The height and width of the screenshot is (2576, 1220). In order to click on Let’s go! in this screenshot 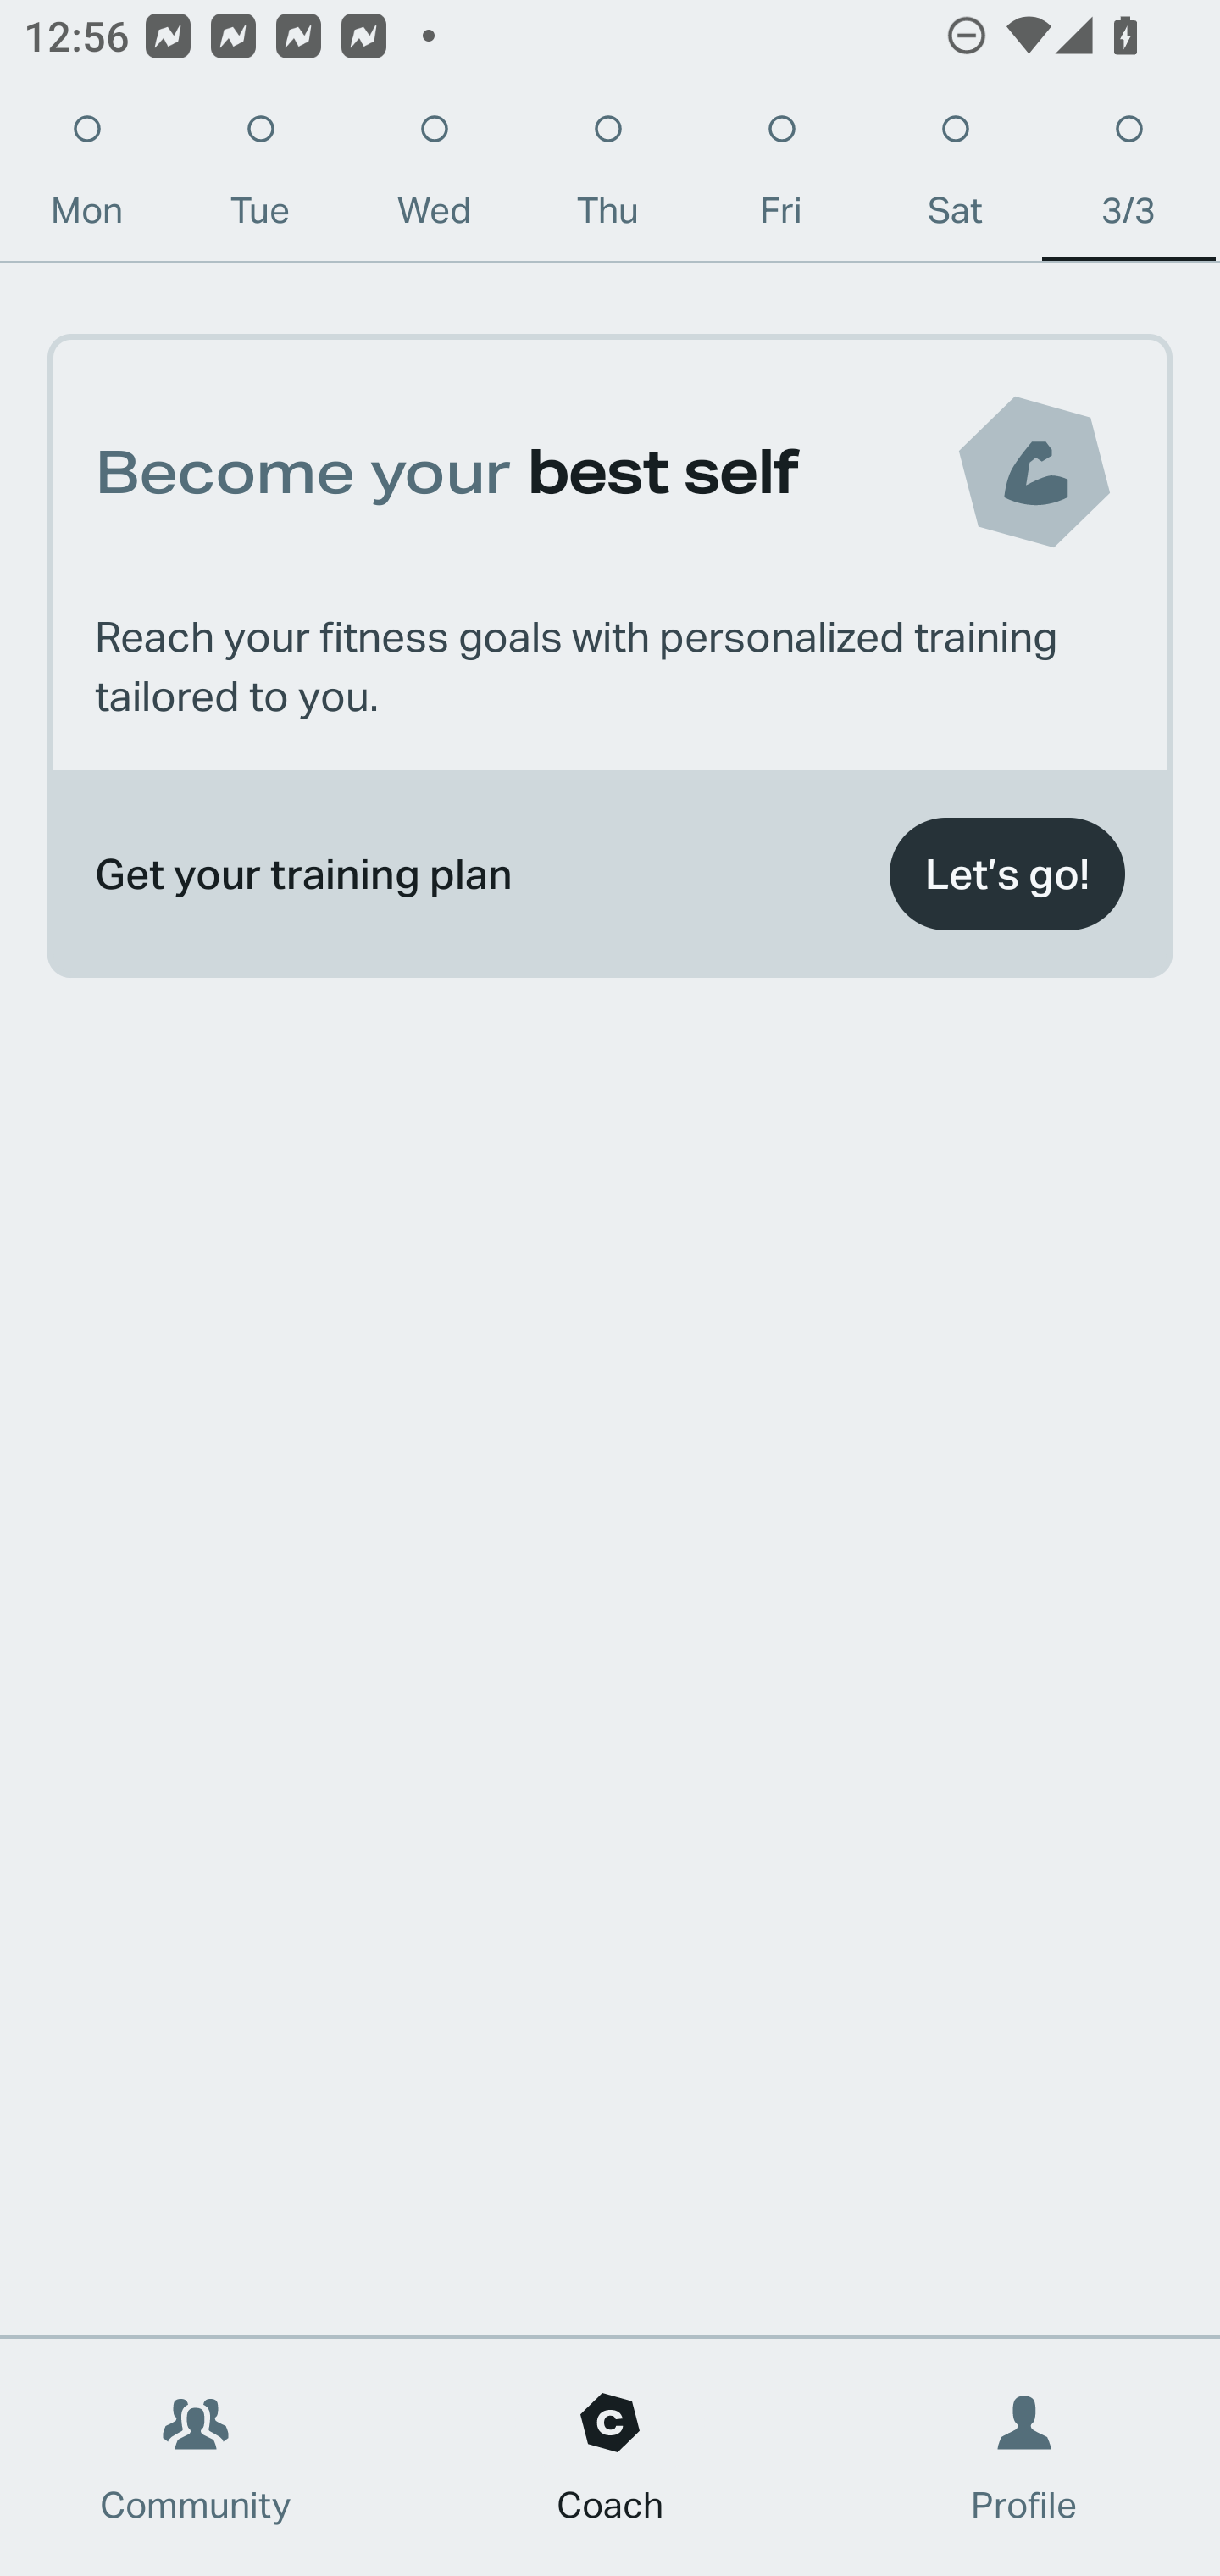, I will do `click(1006, 874)`.